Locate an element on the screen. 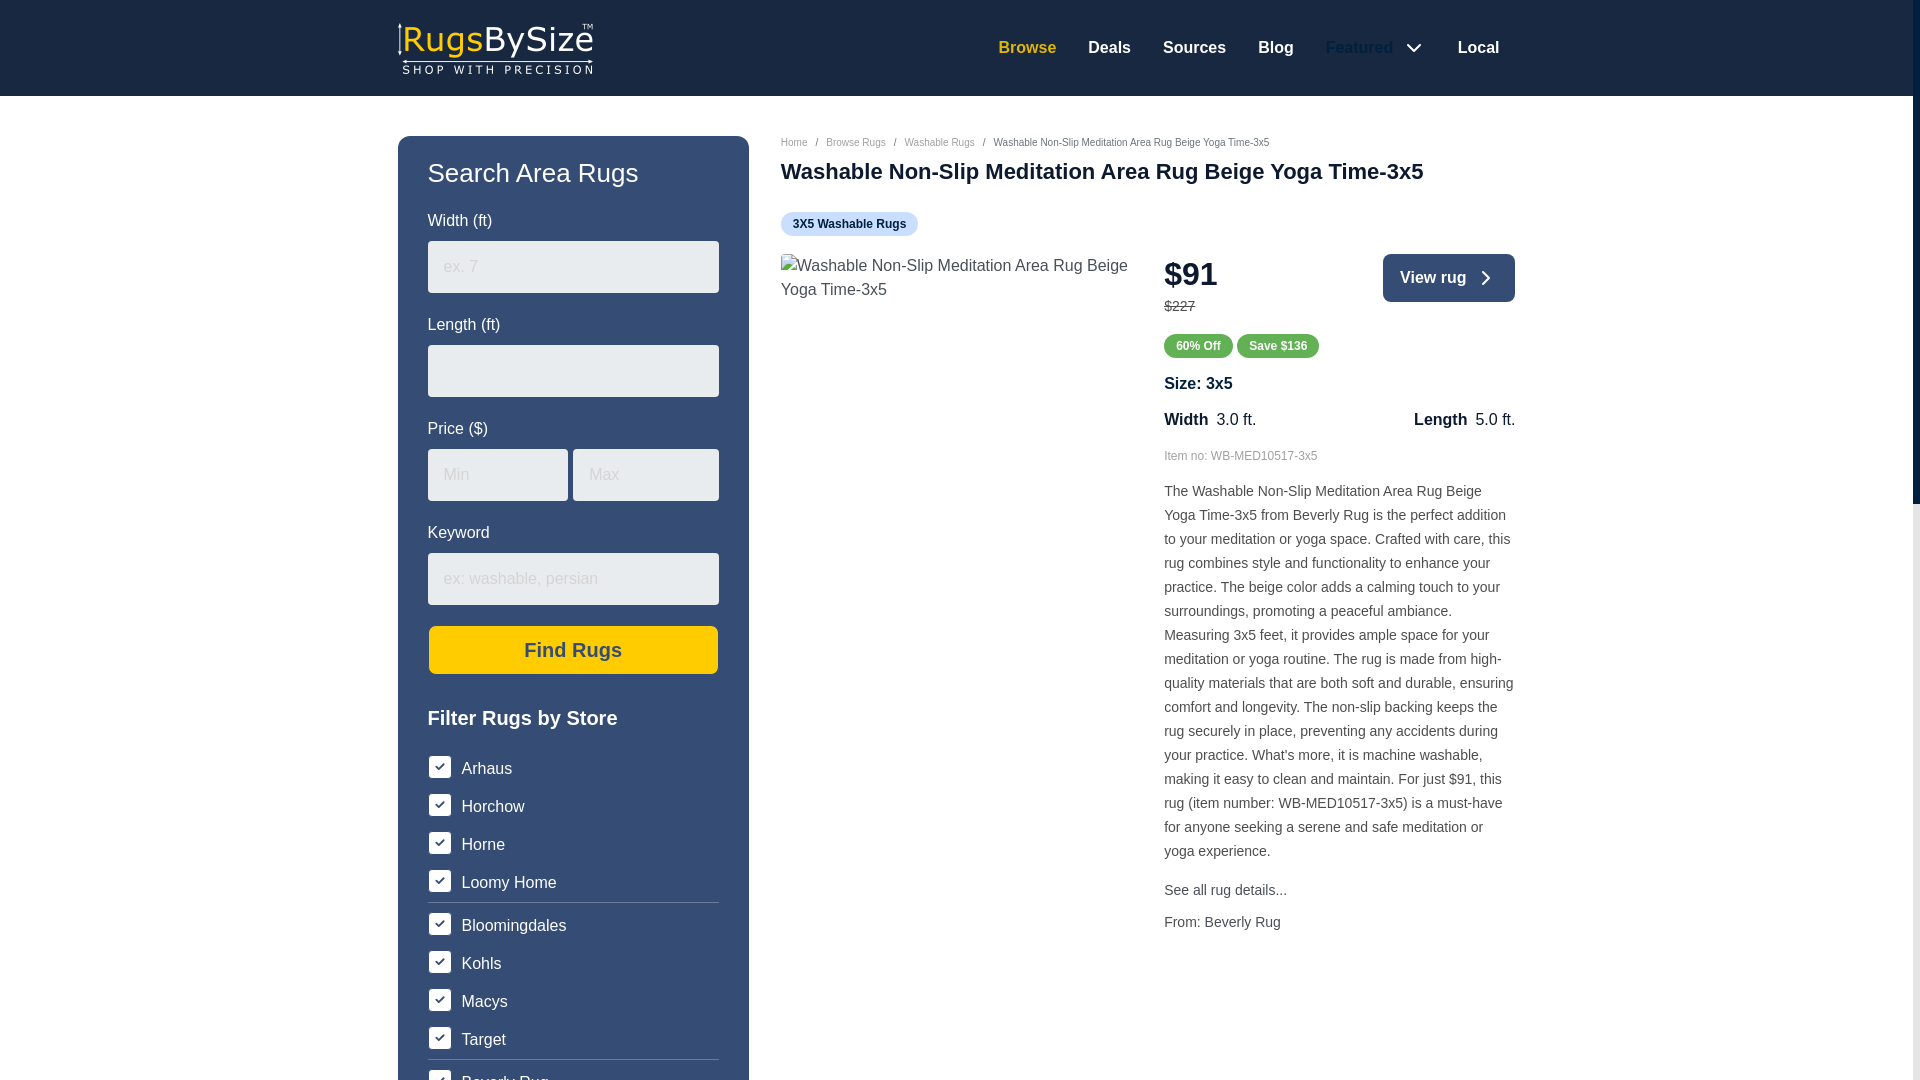 This screenshot has height=1080, width=1920. View rug is located at coordinates (1448, 278).